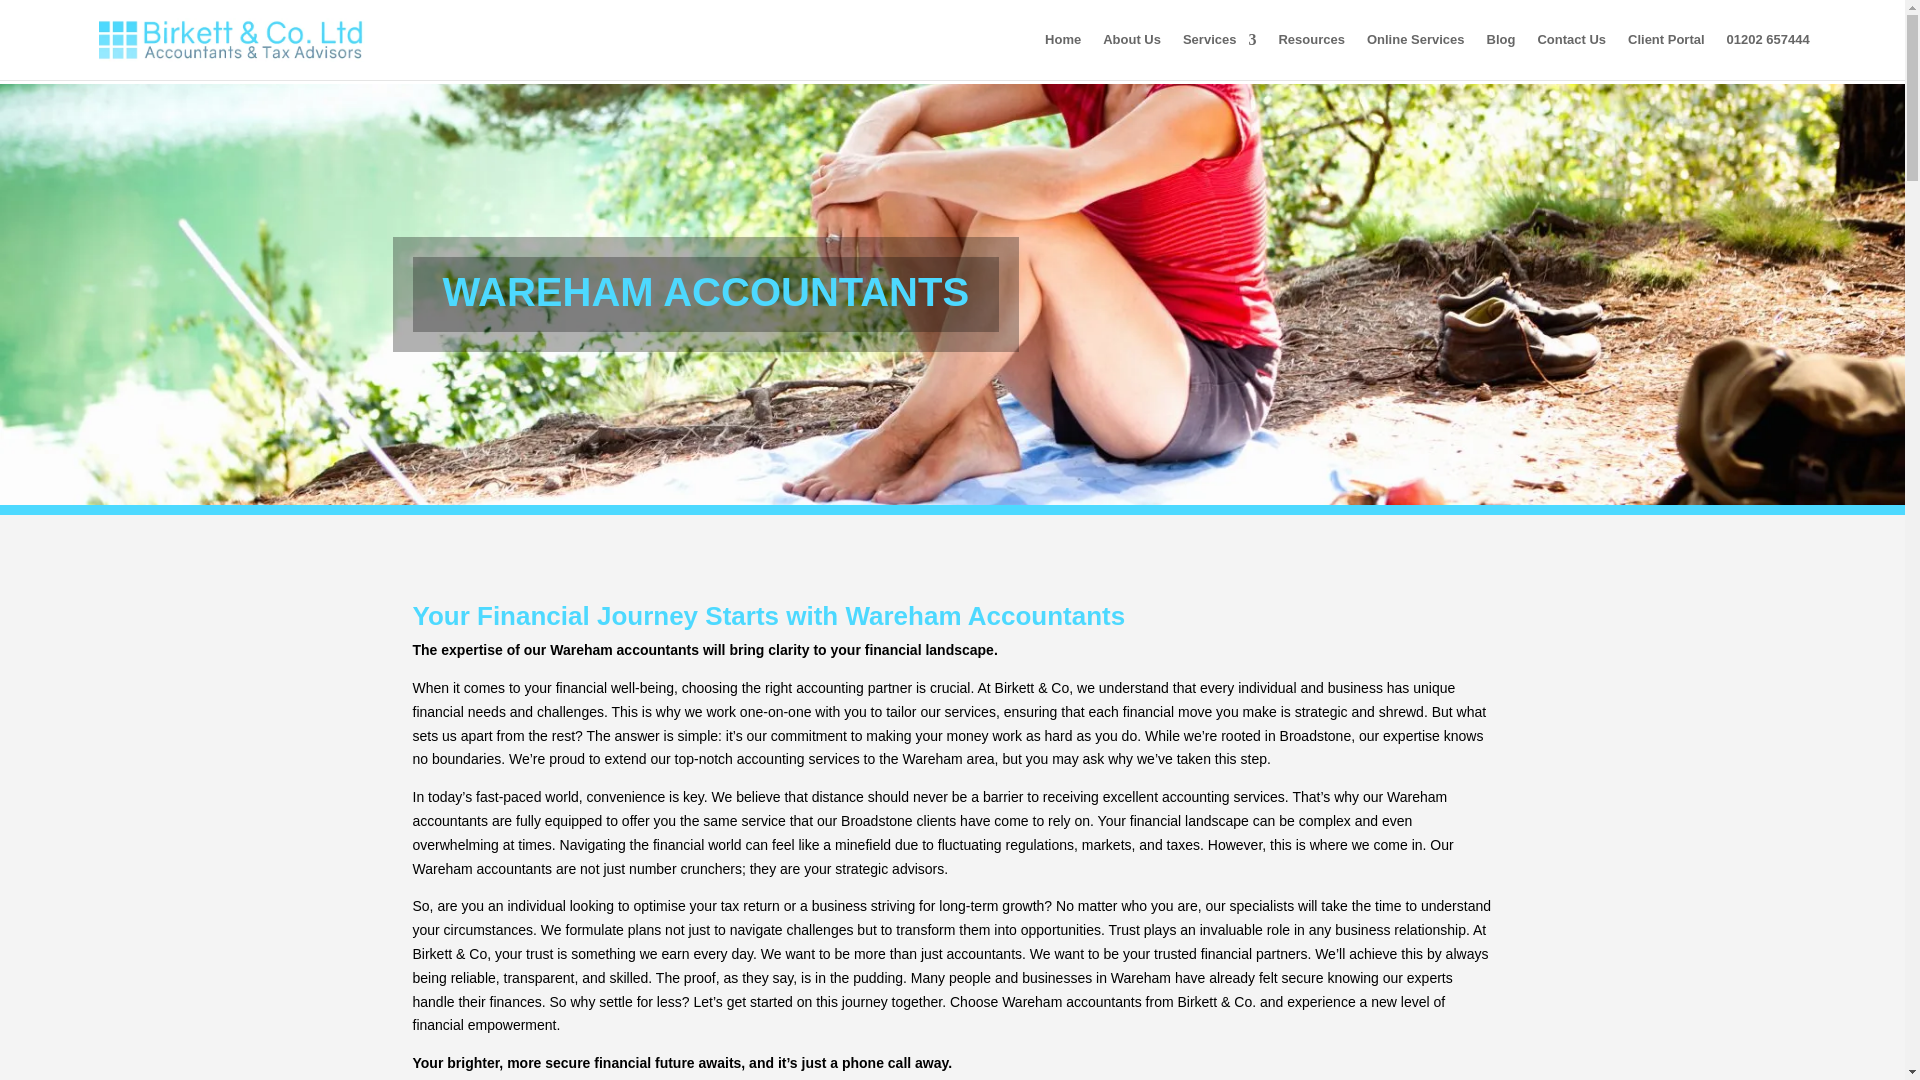  What do you see at coordinates (1220, 56) in the screenshot?
I see `Services` at bounding box center [1220, 56].